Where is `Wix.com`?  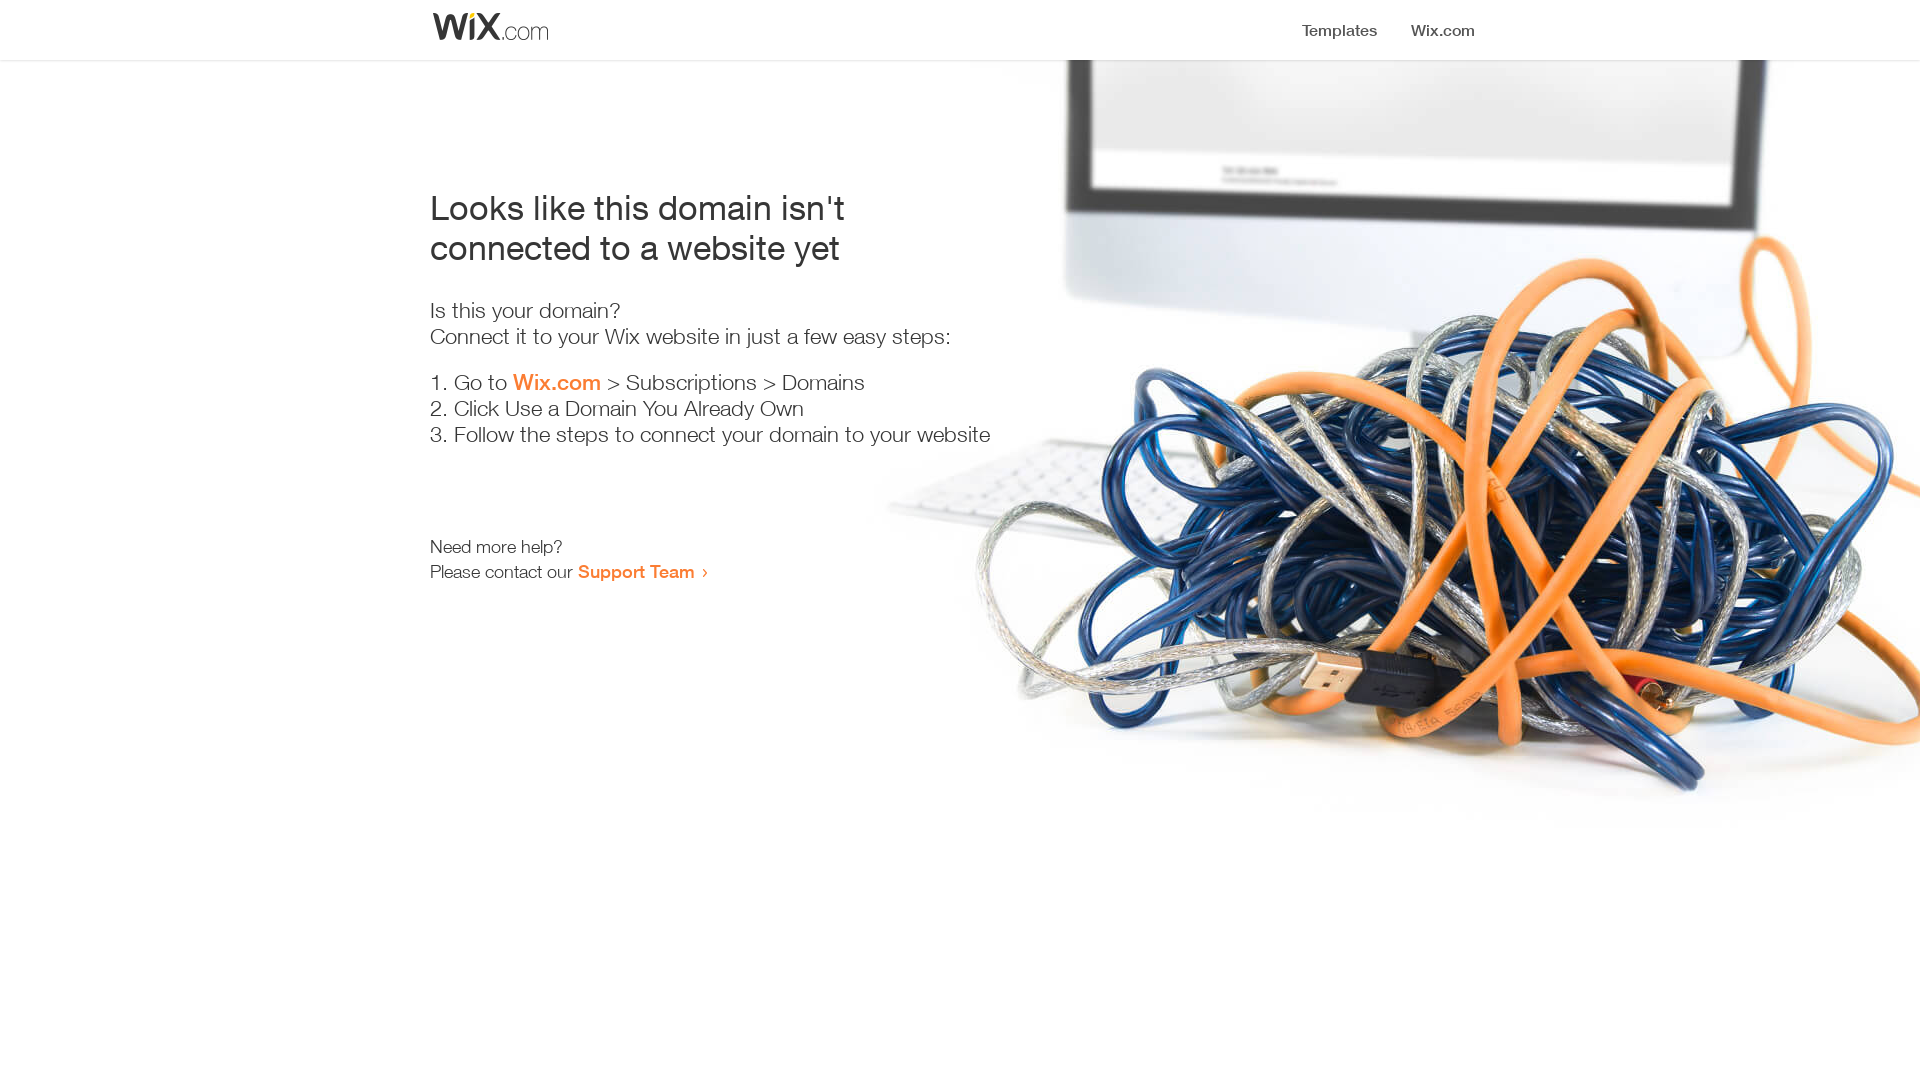 Wix.com is located at coordinates (557, 382).